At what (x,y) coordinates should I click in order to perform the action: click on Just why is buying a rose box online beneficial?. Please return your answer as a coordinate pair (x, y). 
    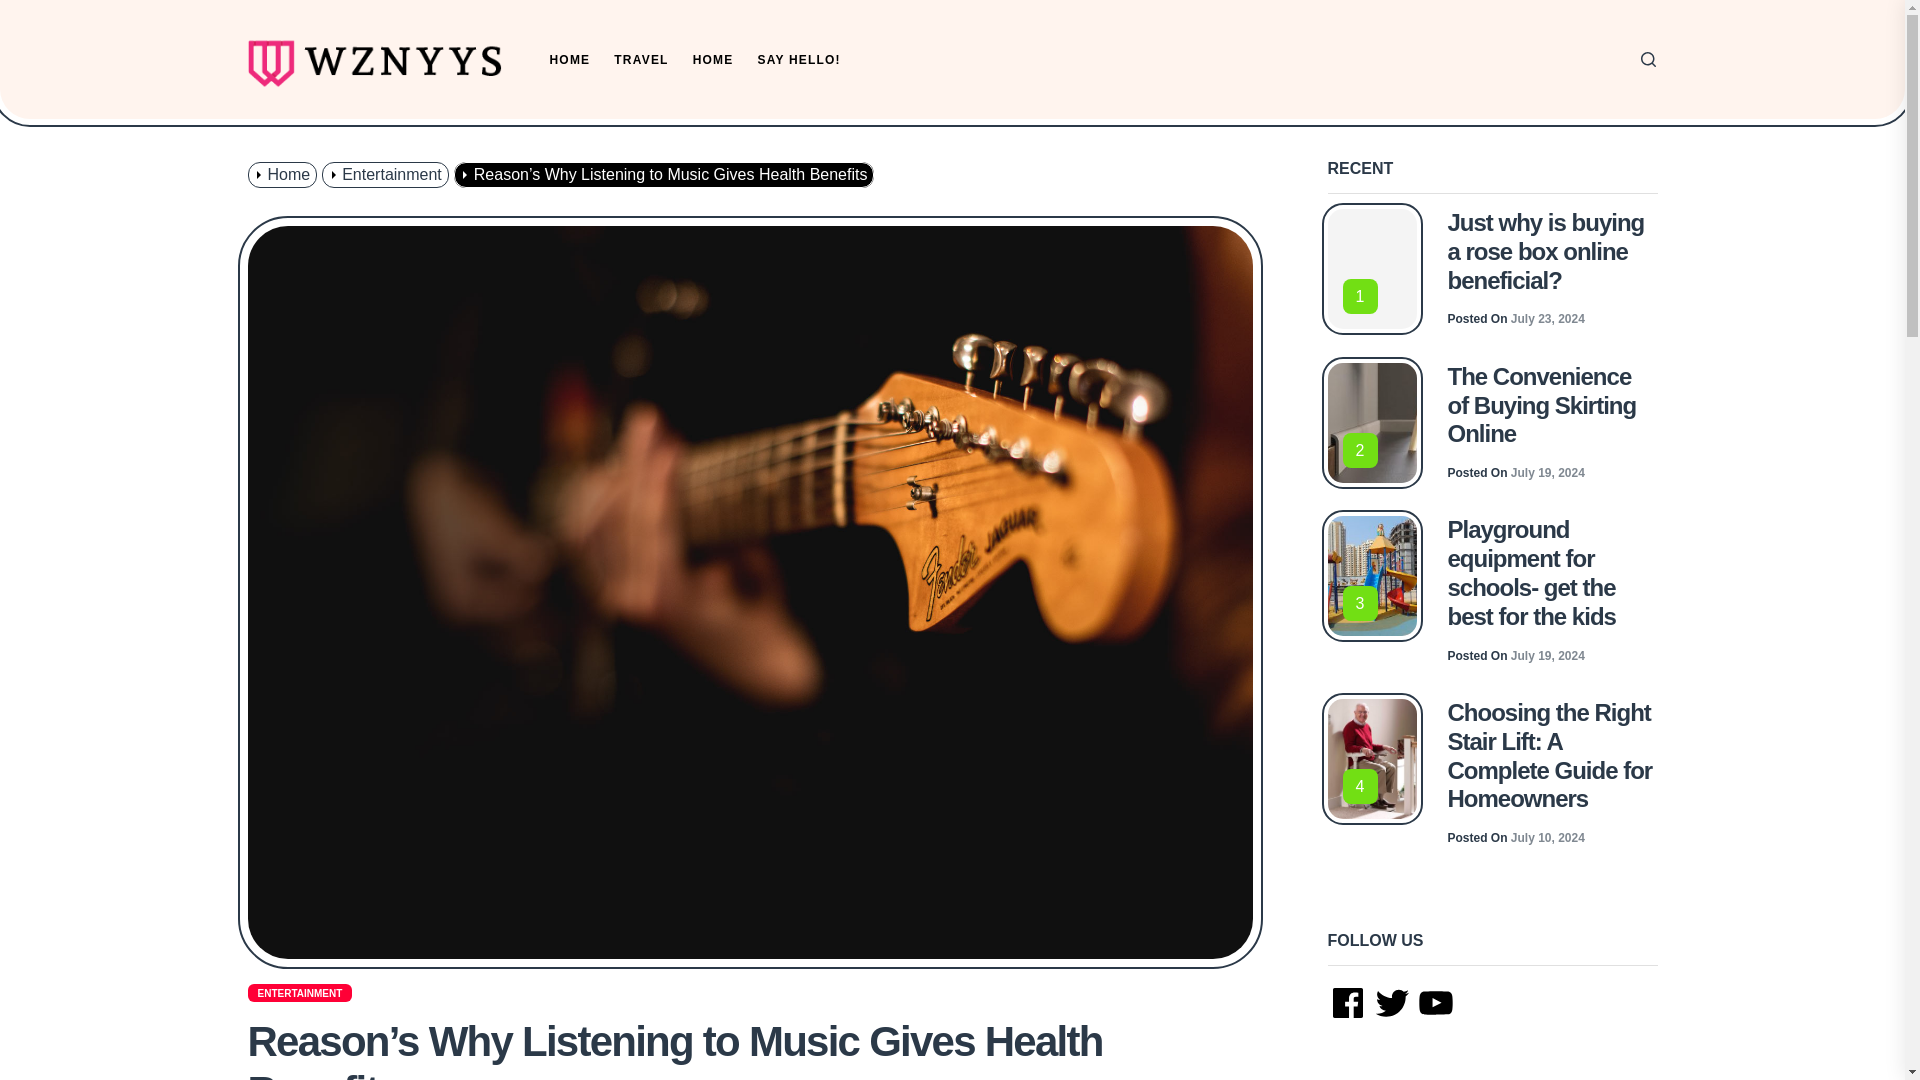
    Looking at the image, I should click on (1545, 251).